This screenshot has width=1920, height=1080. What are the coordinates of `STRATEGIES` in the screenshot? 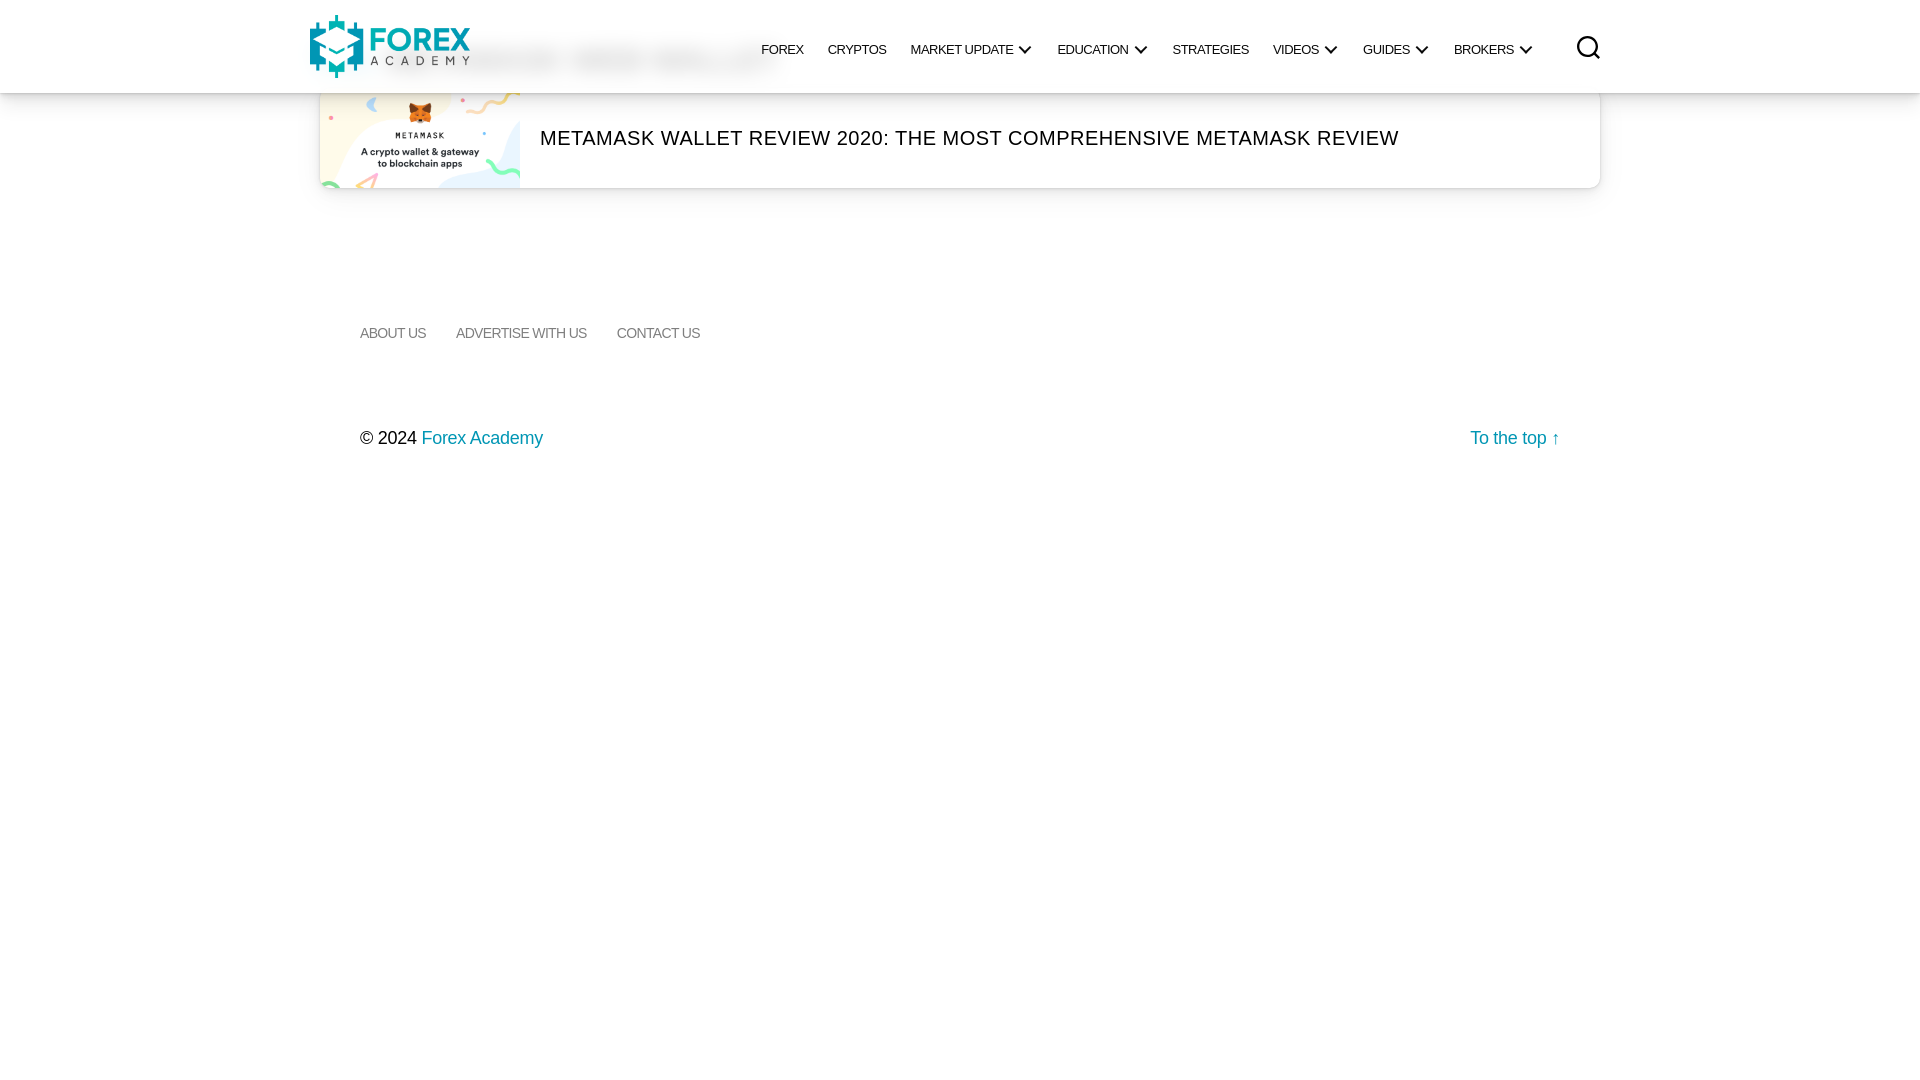 It's located at (1209, 46).